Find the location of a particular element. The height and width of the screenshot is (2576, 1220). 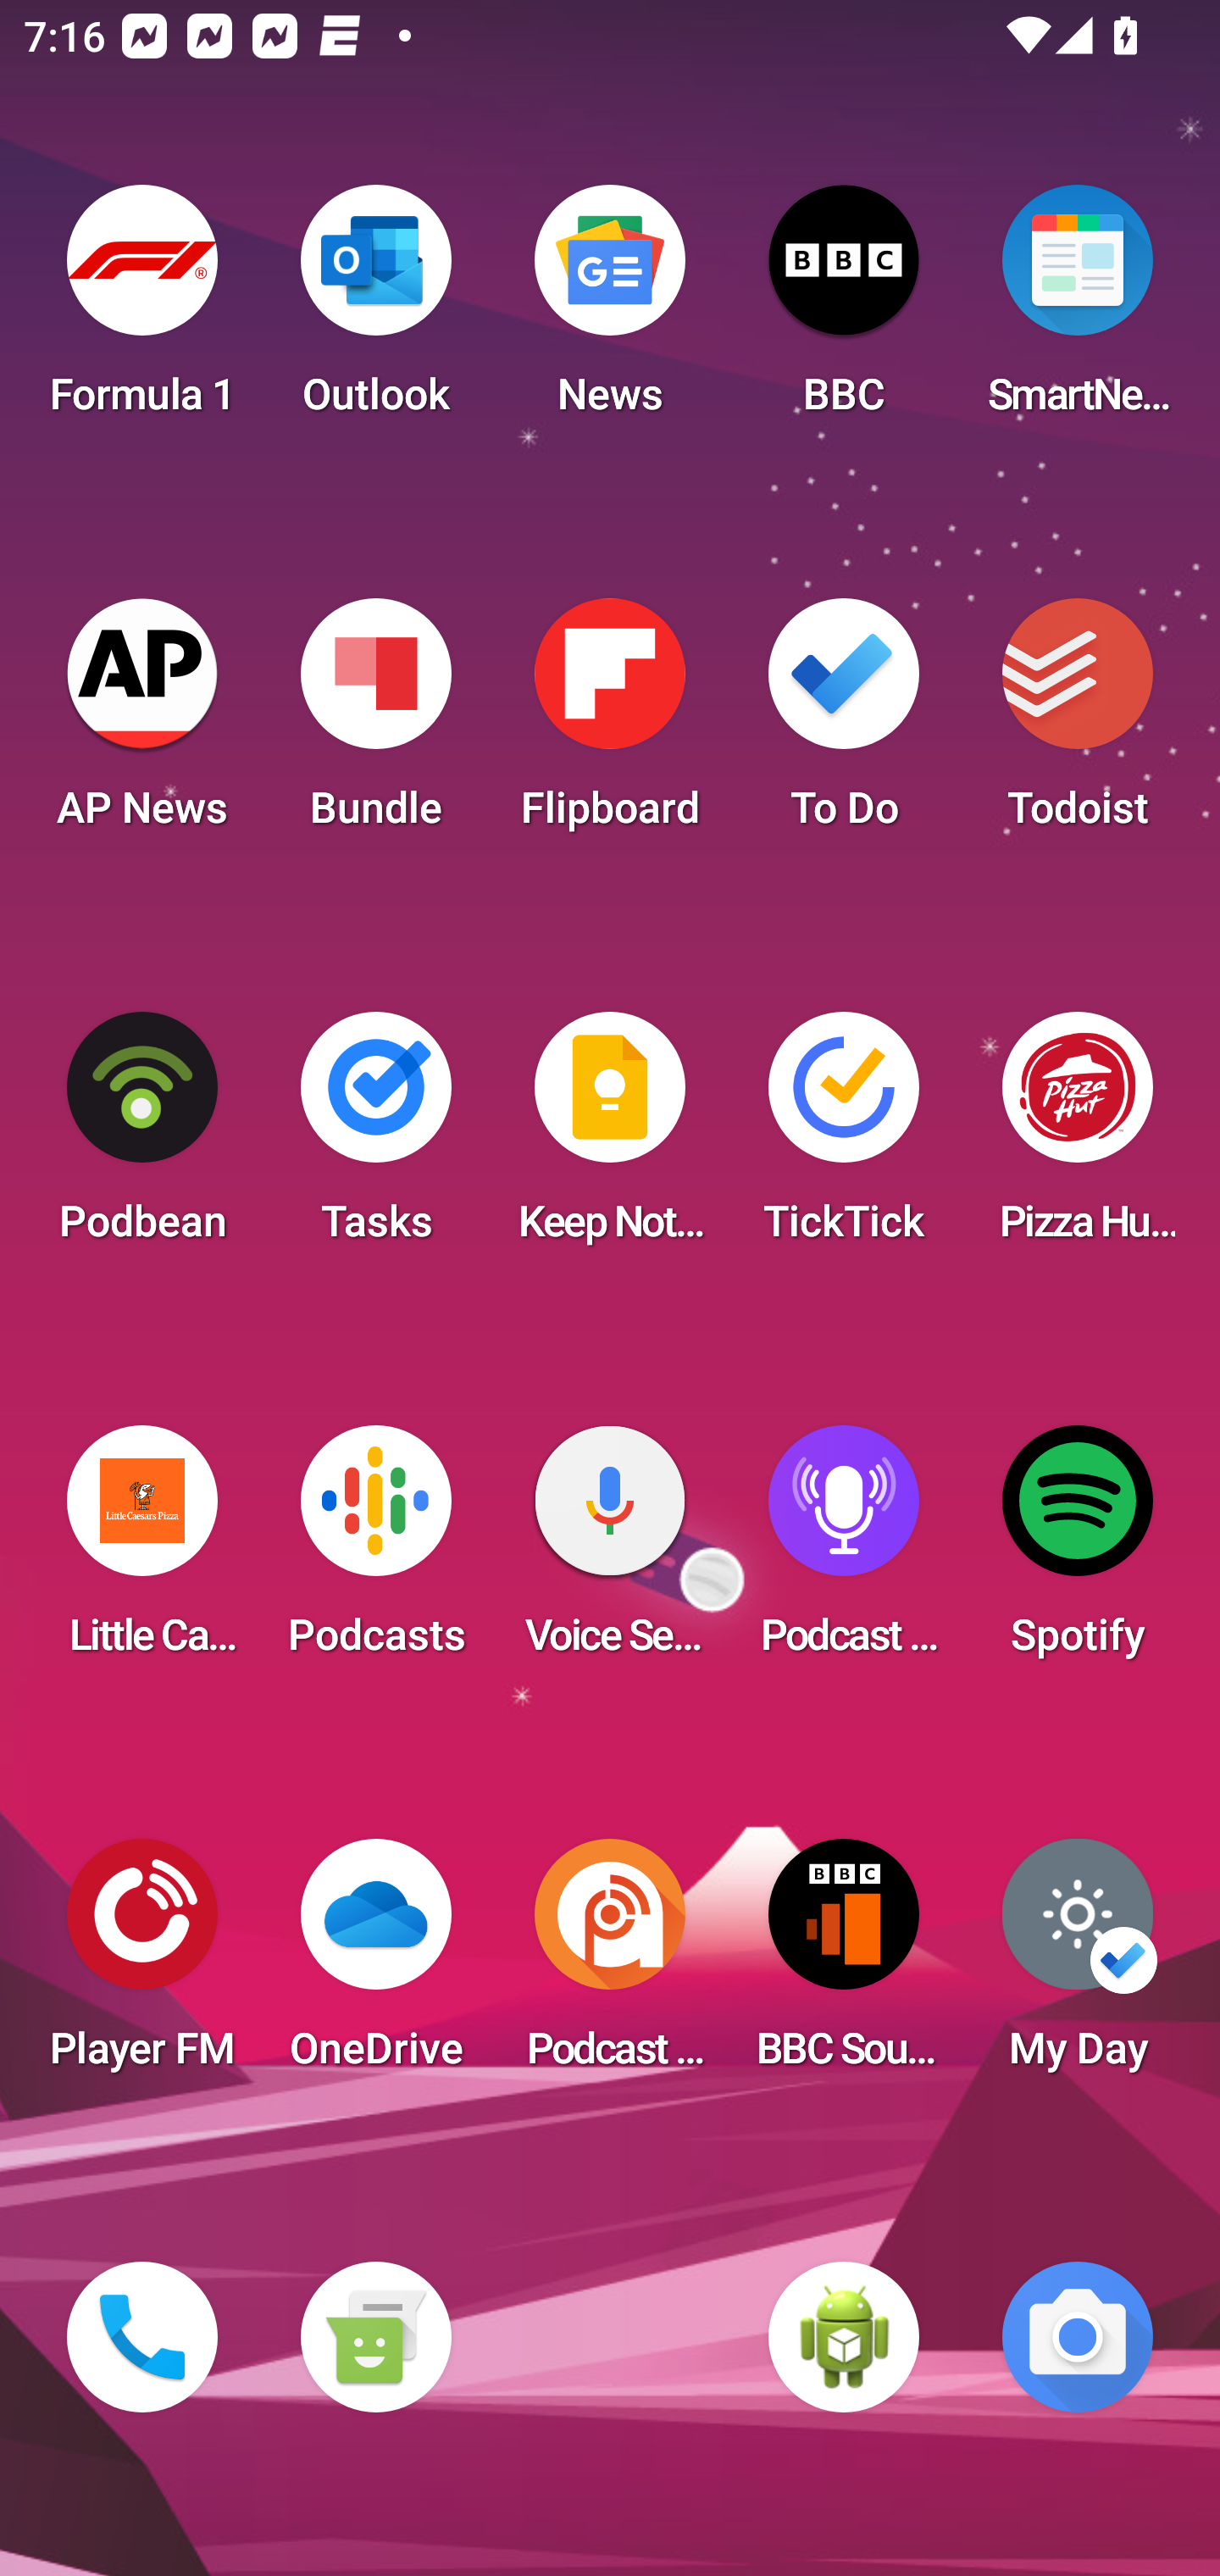

BBC Sounds is located at coordinates (844, 1964).